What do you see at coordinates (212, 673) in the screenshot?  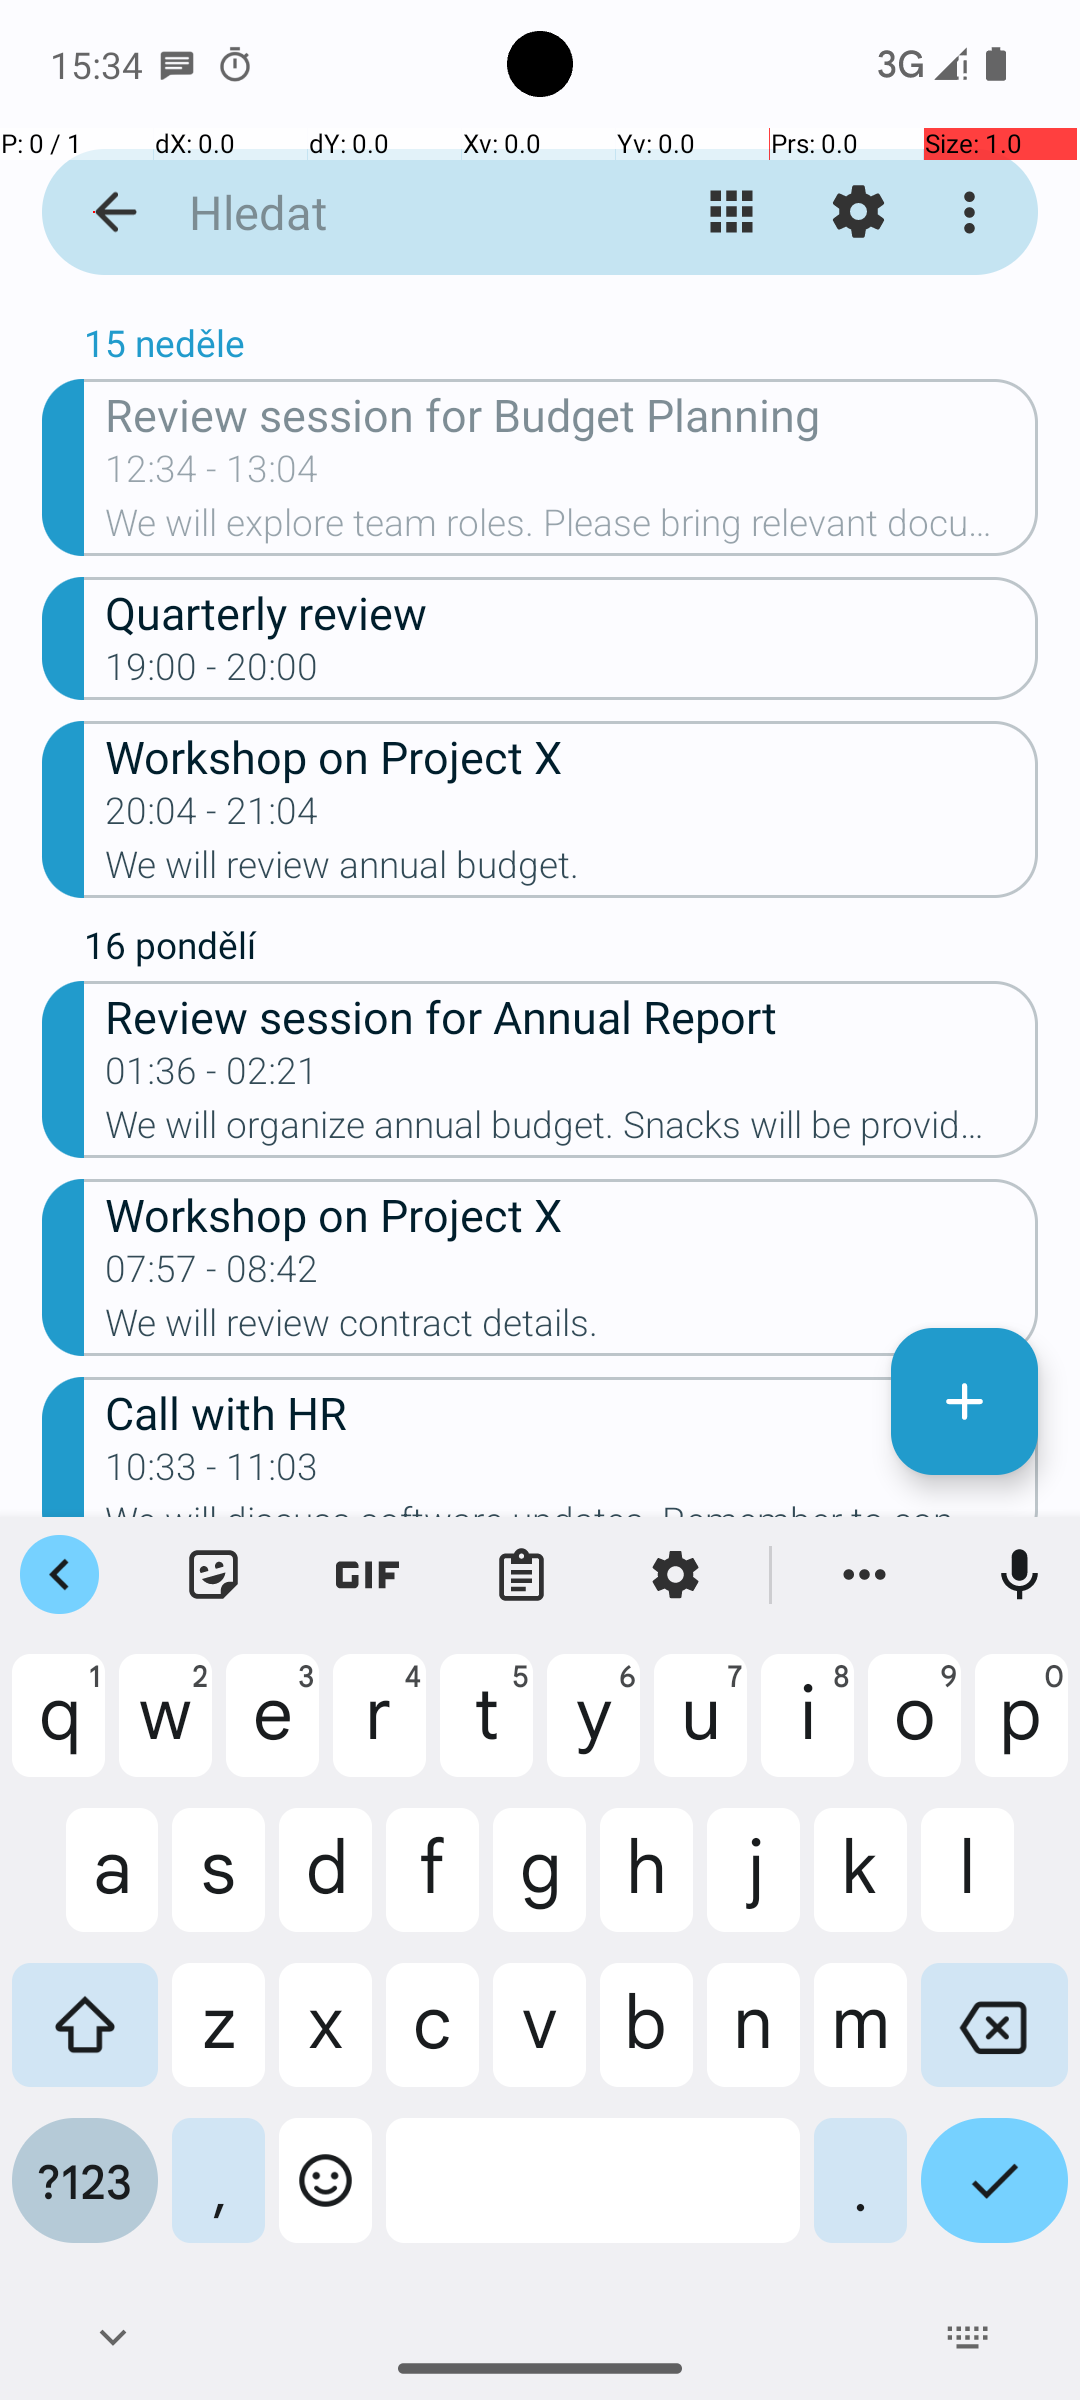 I see `19:00 - 20:00` at bounding box center [212, 673].